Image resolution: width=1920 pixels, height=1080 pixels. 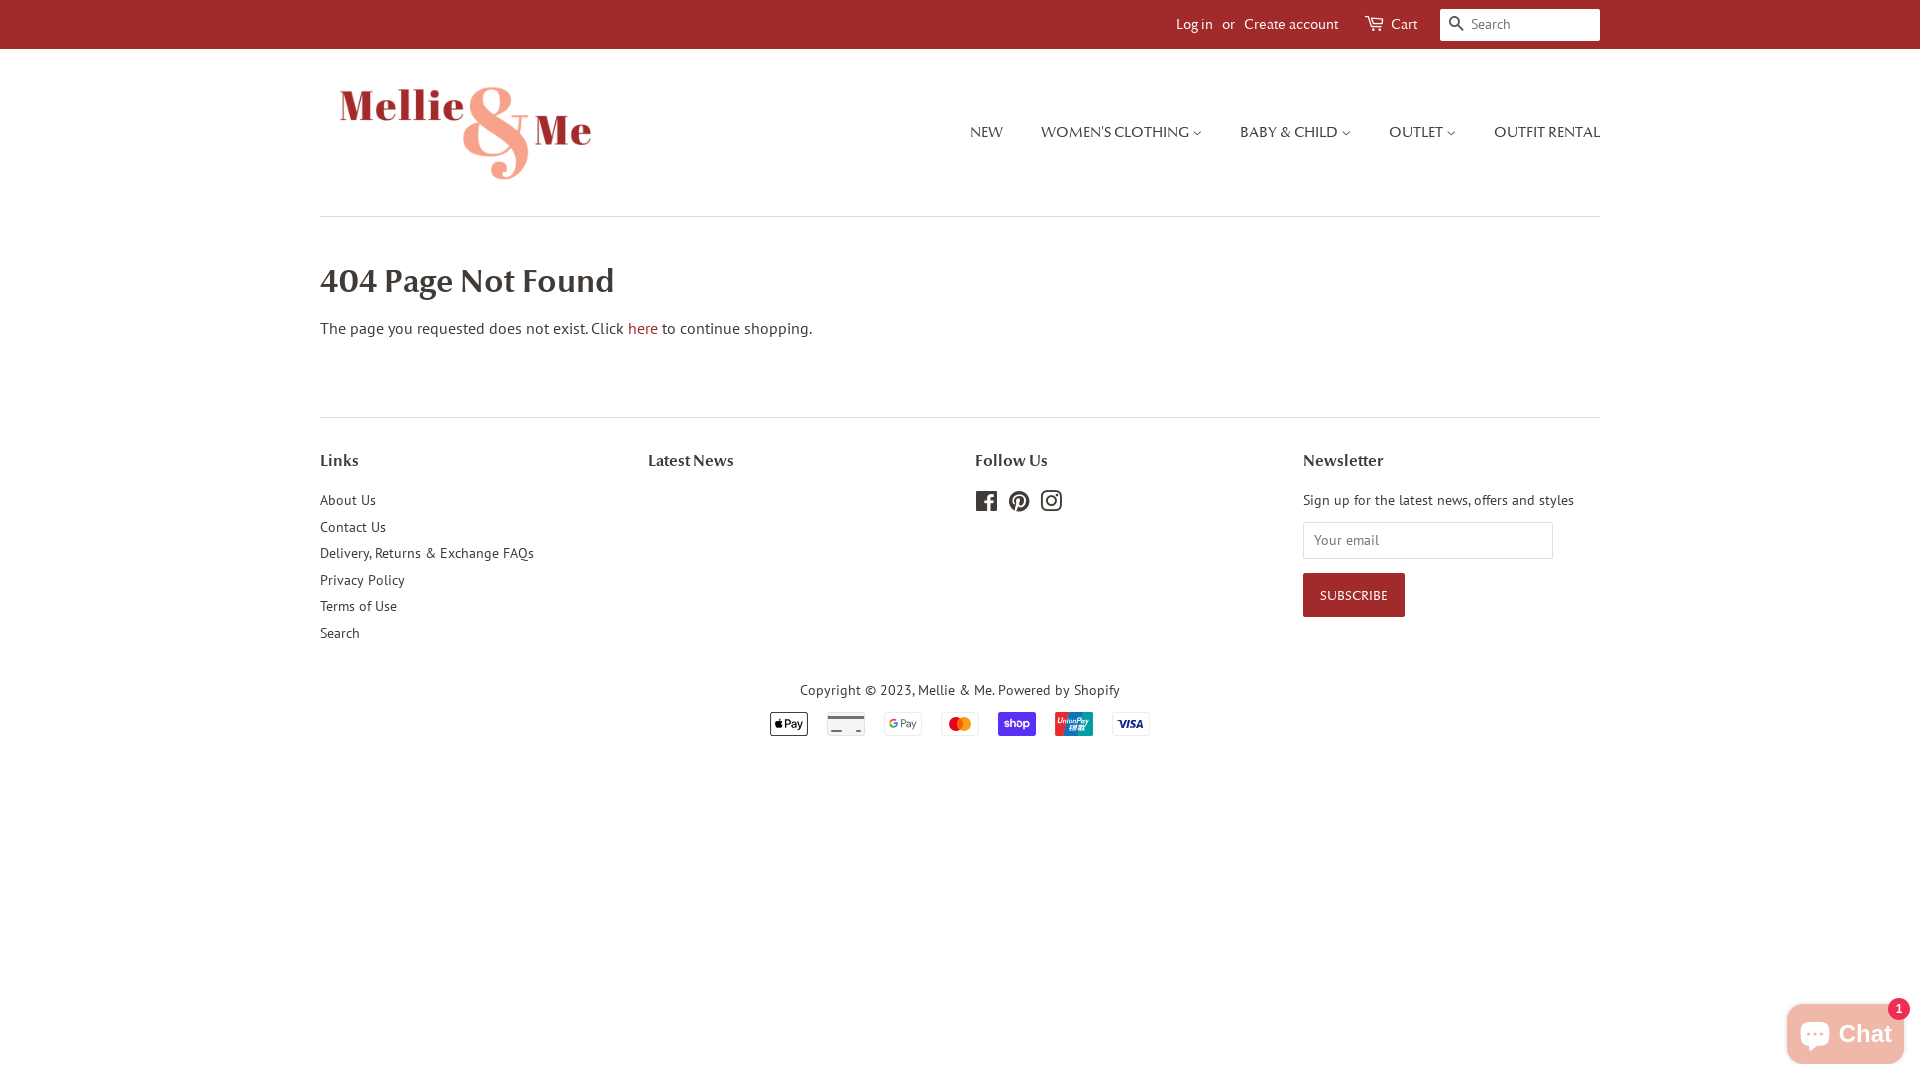 What do you see at coordinates (340, 632) in the screenshot?
I see `Search` at bounding box center [340, 632].